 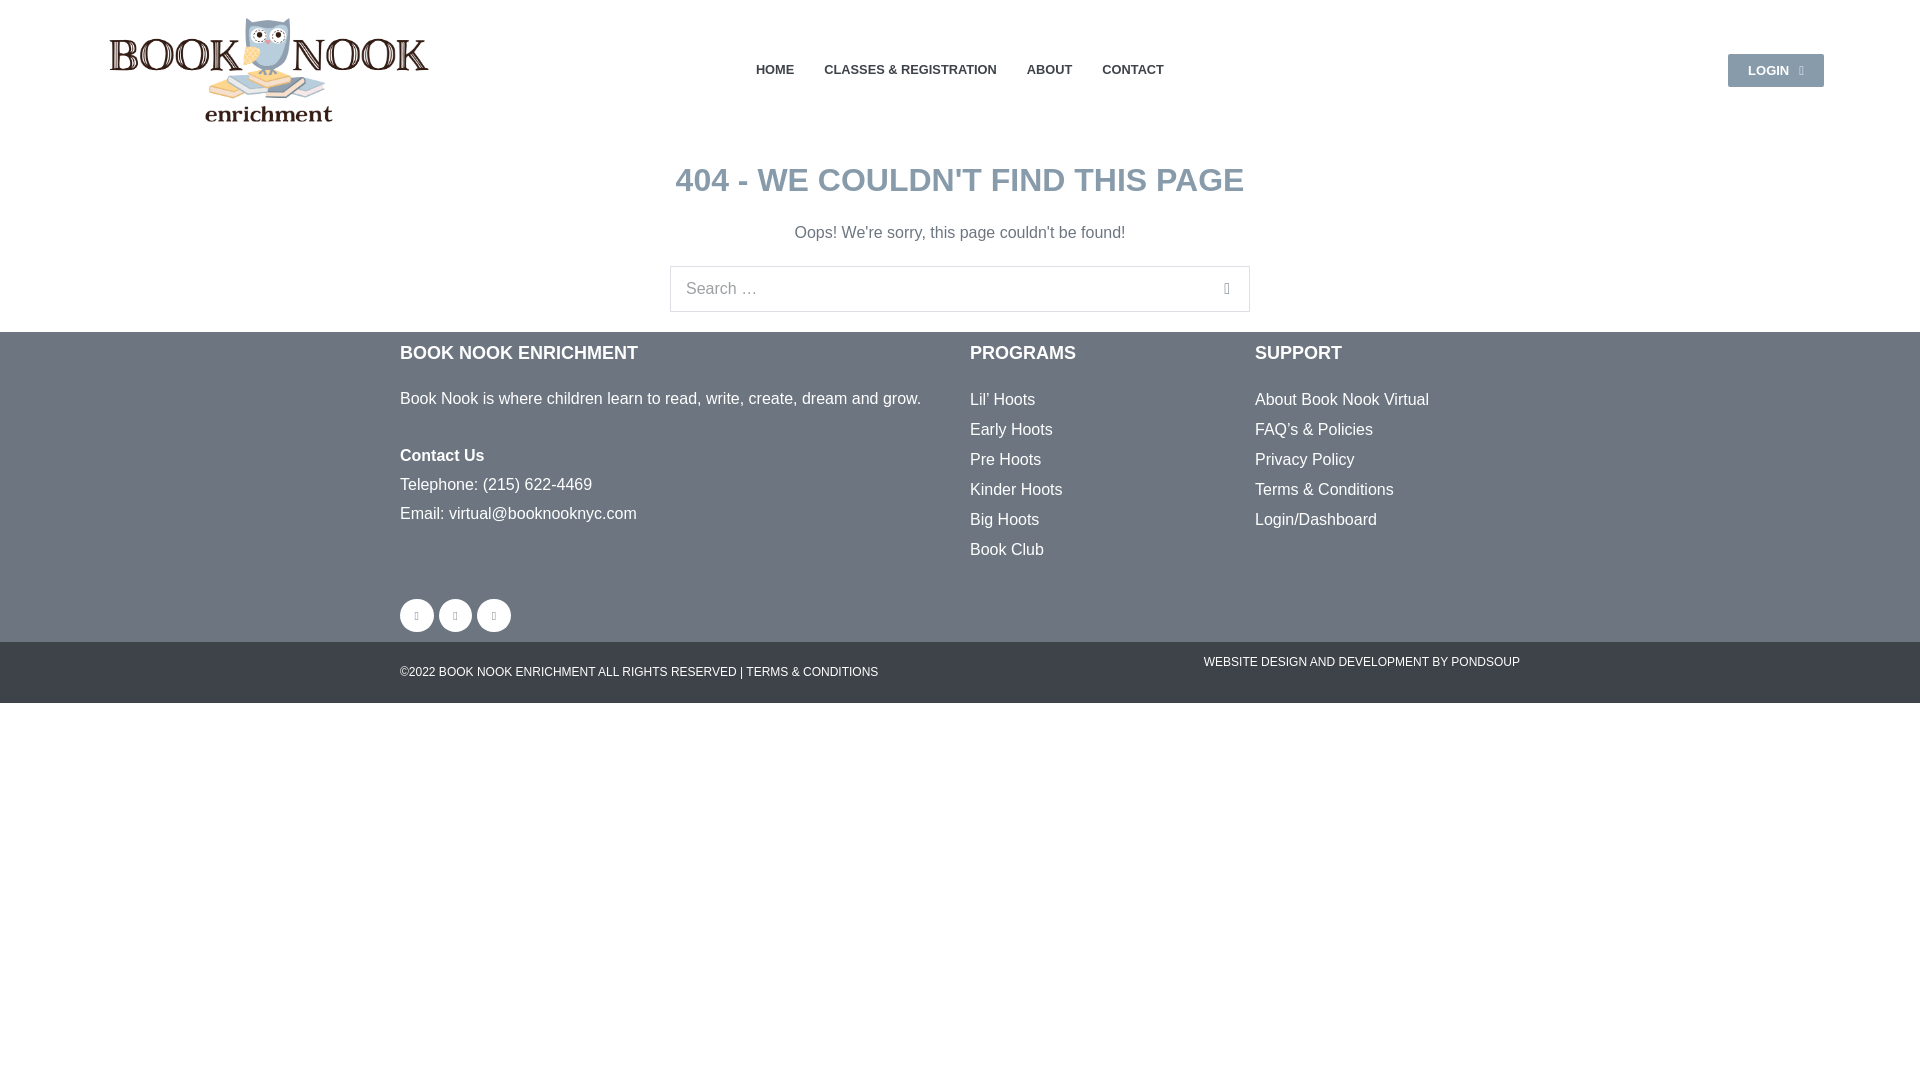 I want to click on Kinder Hoots, so click(x=1074, y=490).